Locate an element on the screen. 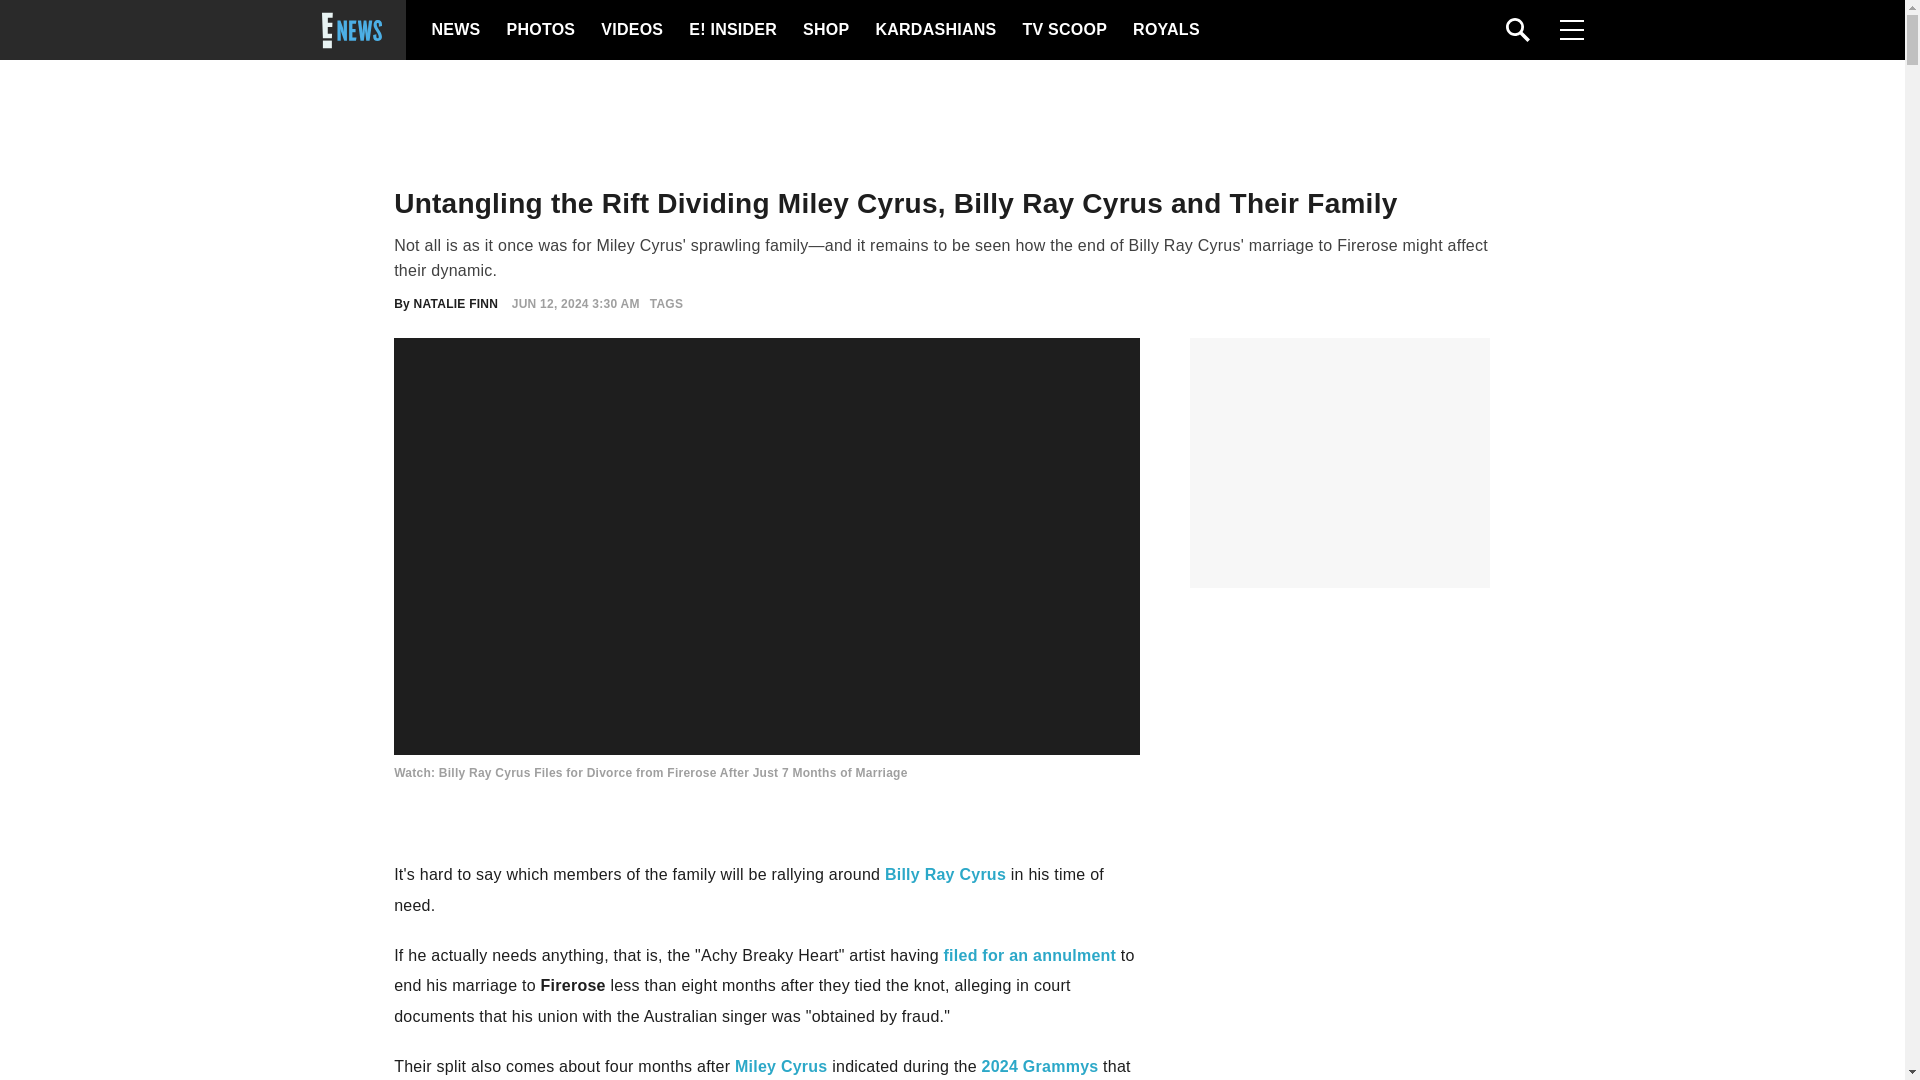  NATALIE FINN is located at coordinates (456, 304).